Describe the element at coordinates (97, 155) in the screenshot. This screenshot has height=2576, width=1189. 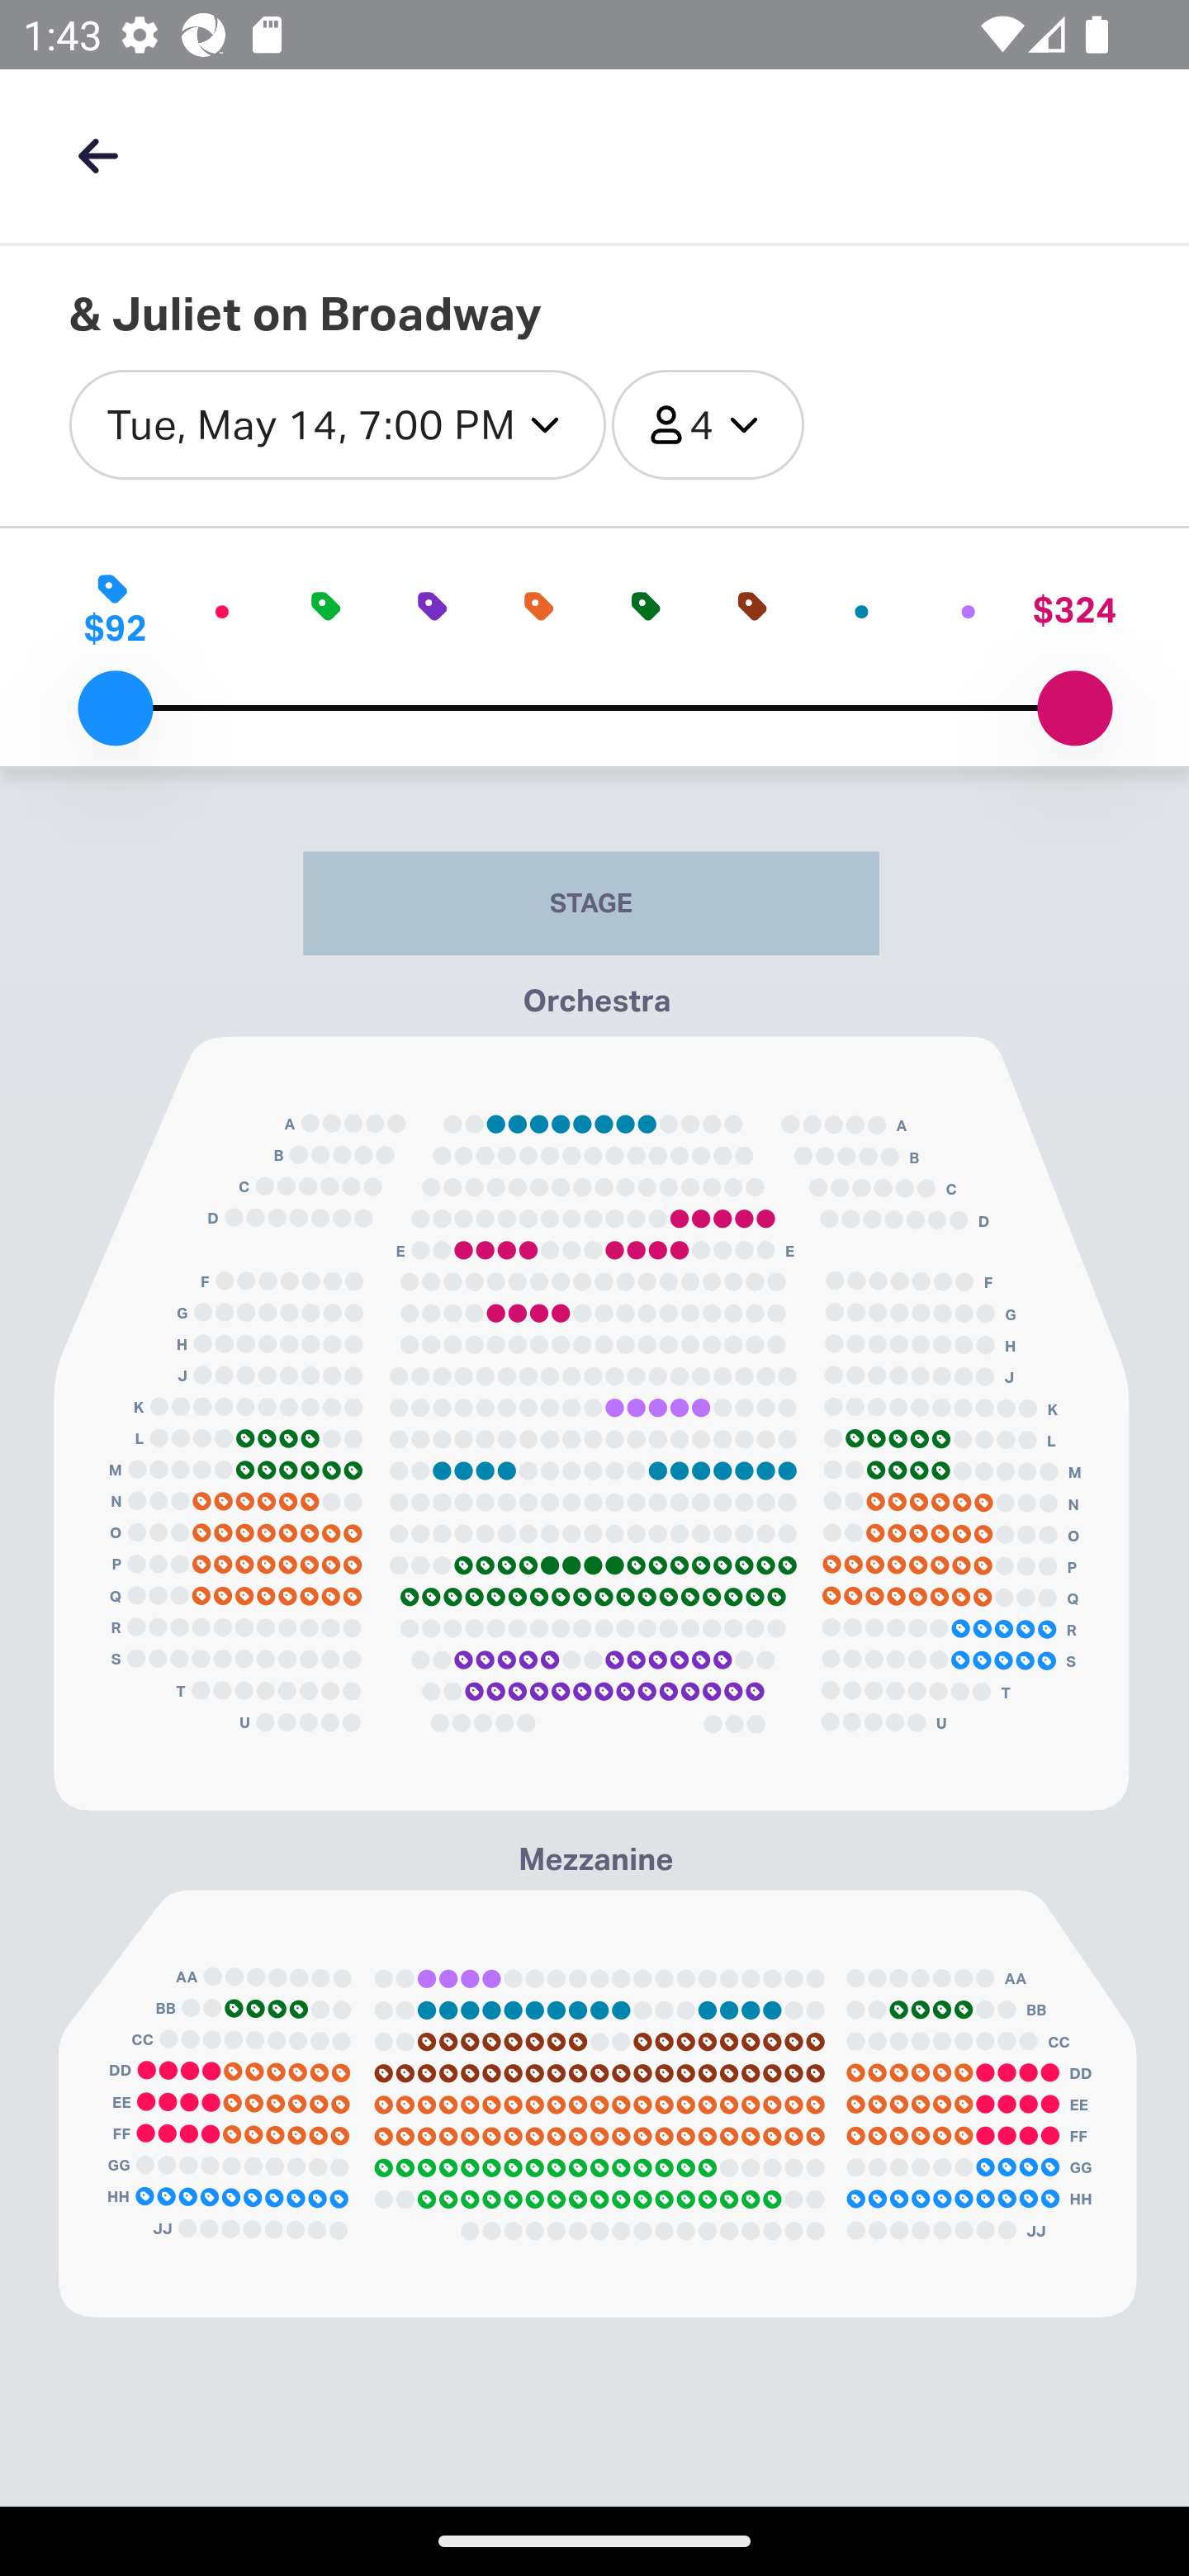
I see `back button` at that location.